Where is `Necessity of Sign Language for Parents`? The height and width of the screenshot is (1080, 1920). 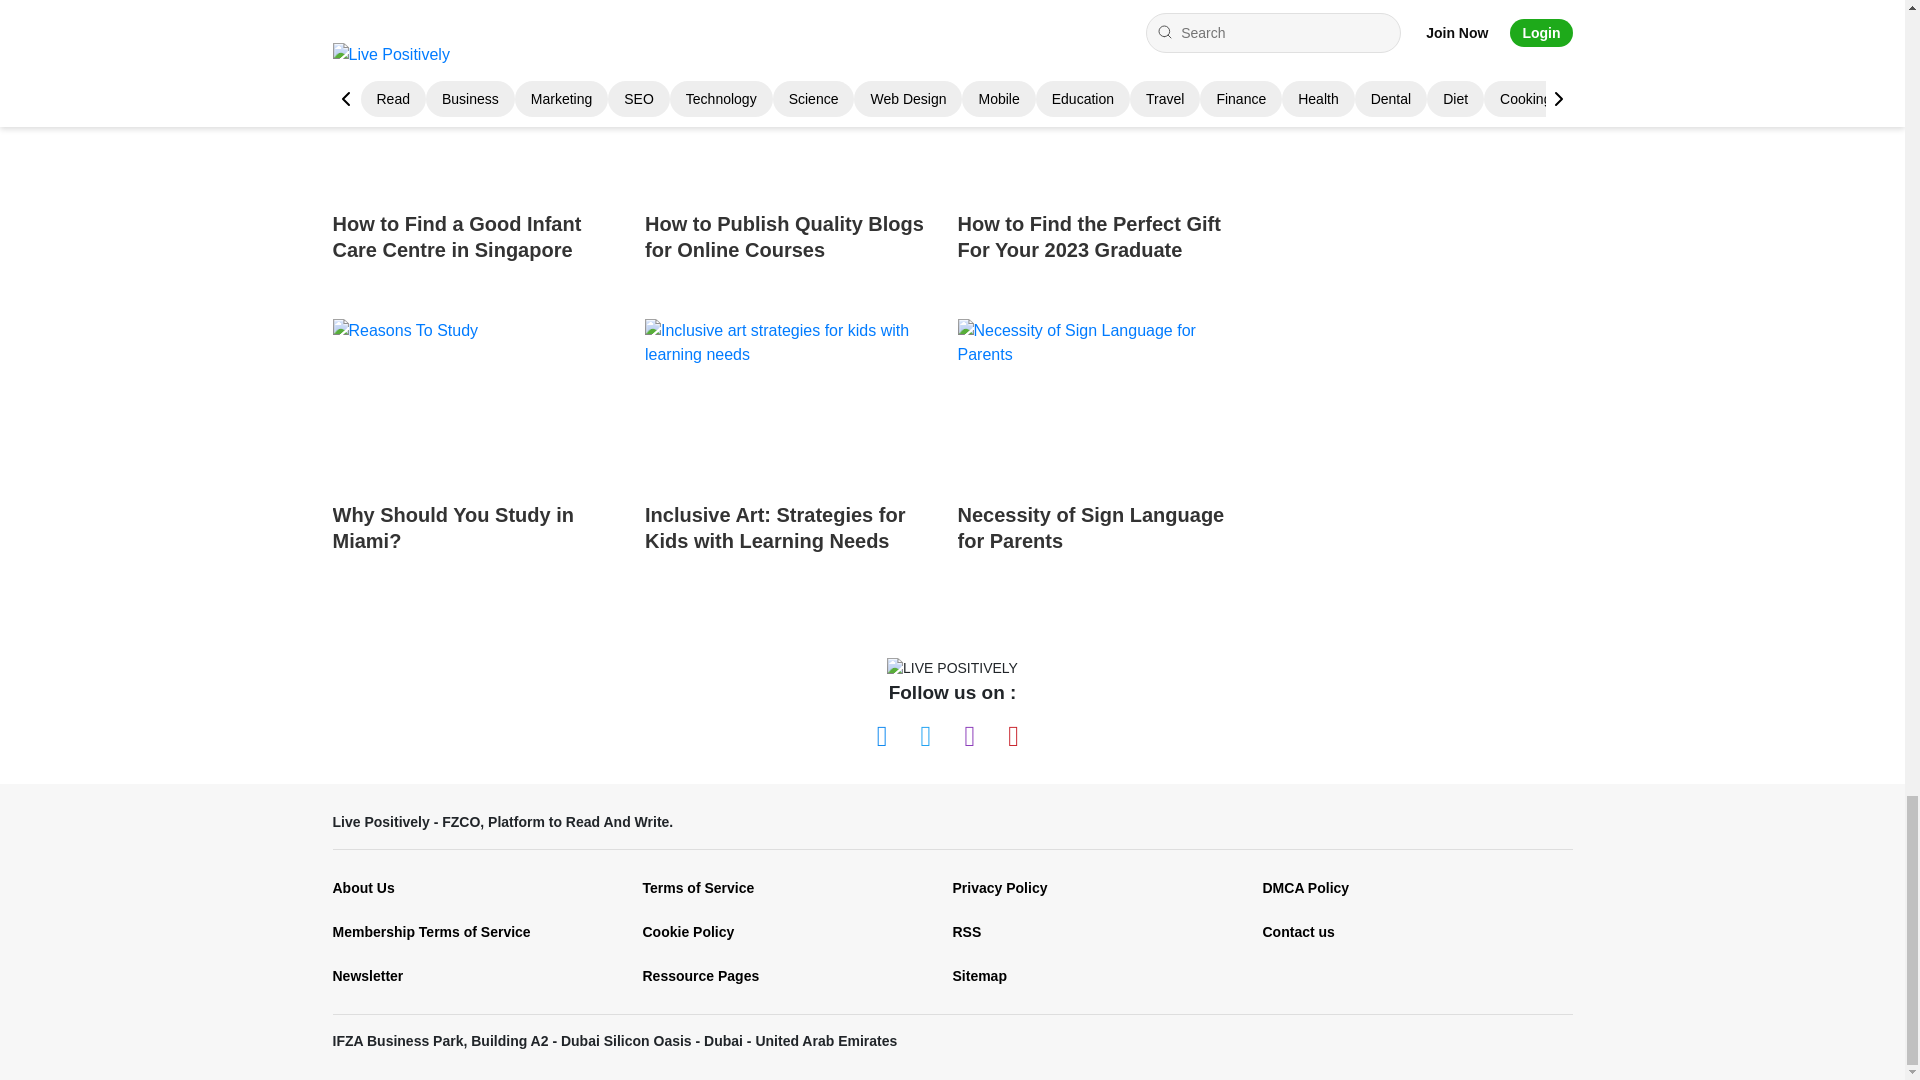 Necessity of Sign Language for Parents is located at coordinates (1106, 453).